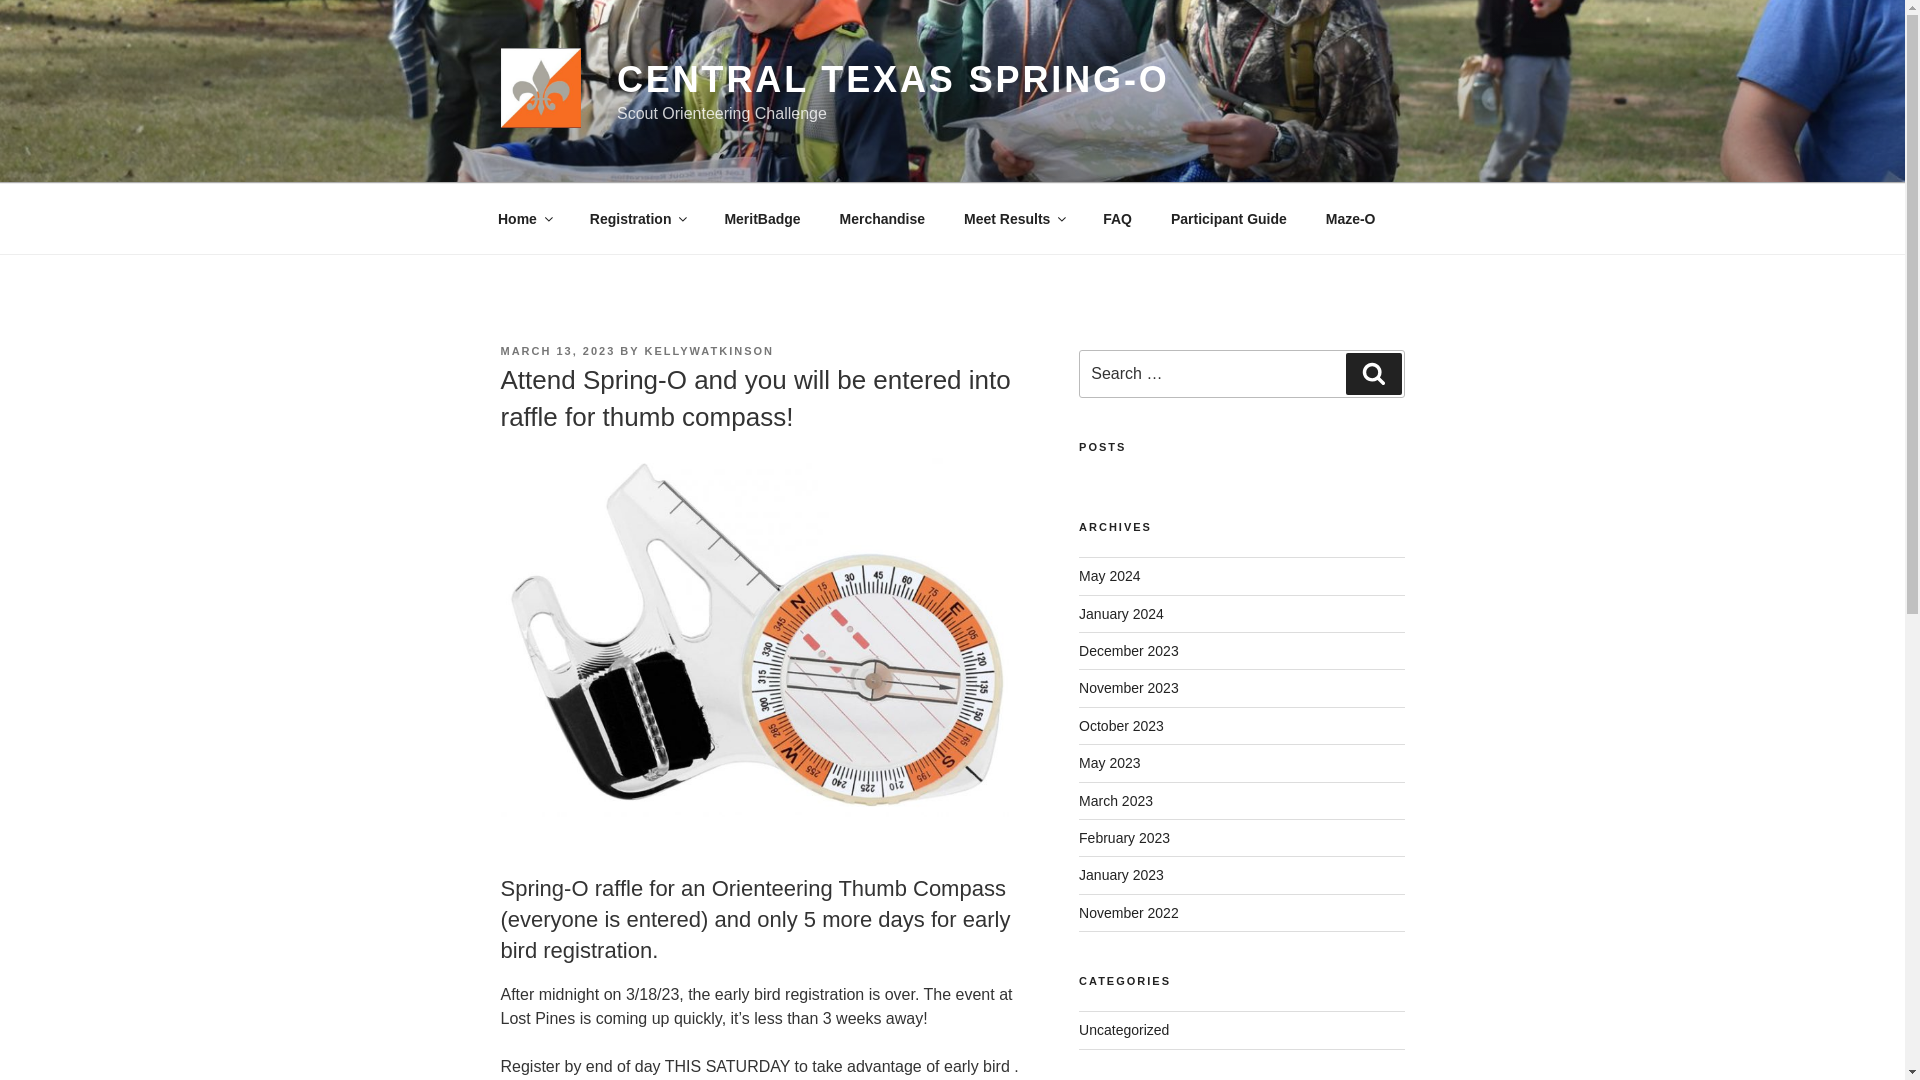 Image resolution: width=1920 pixels, height=1080 pixels. What do you see at coordinates (1110, 762) in the screenshot?
I see `May 2023` at bounding box center [1110, 762].